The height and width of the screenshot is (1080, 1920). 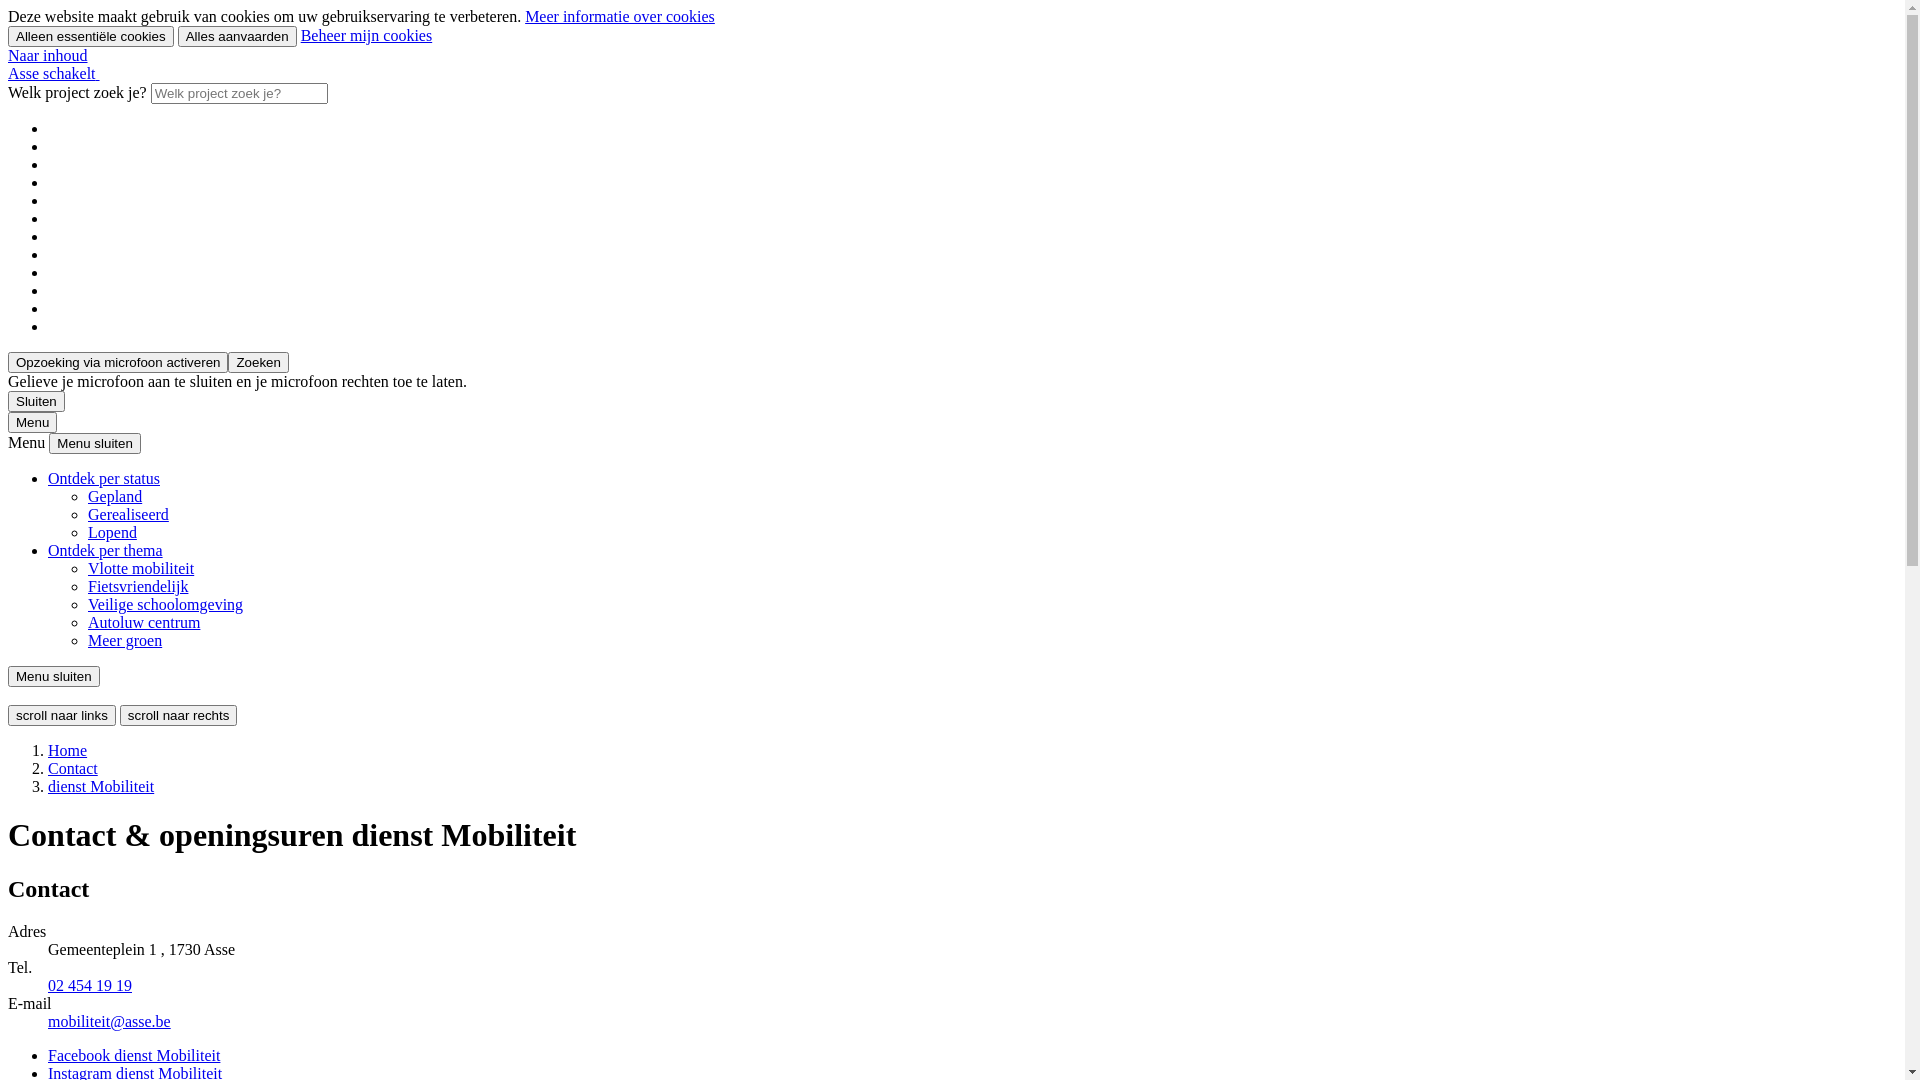 I want to click on Alles aanvaarden, so click(x=238, y=36).